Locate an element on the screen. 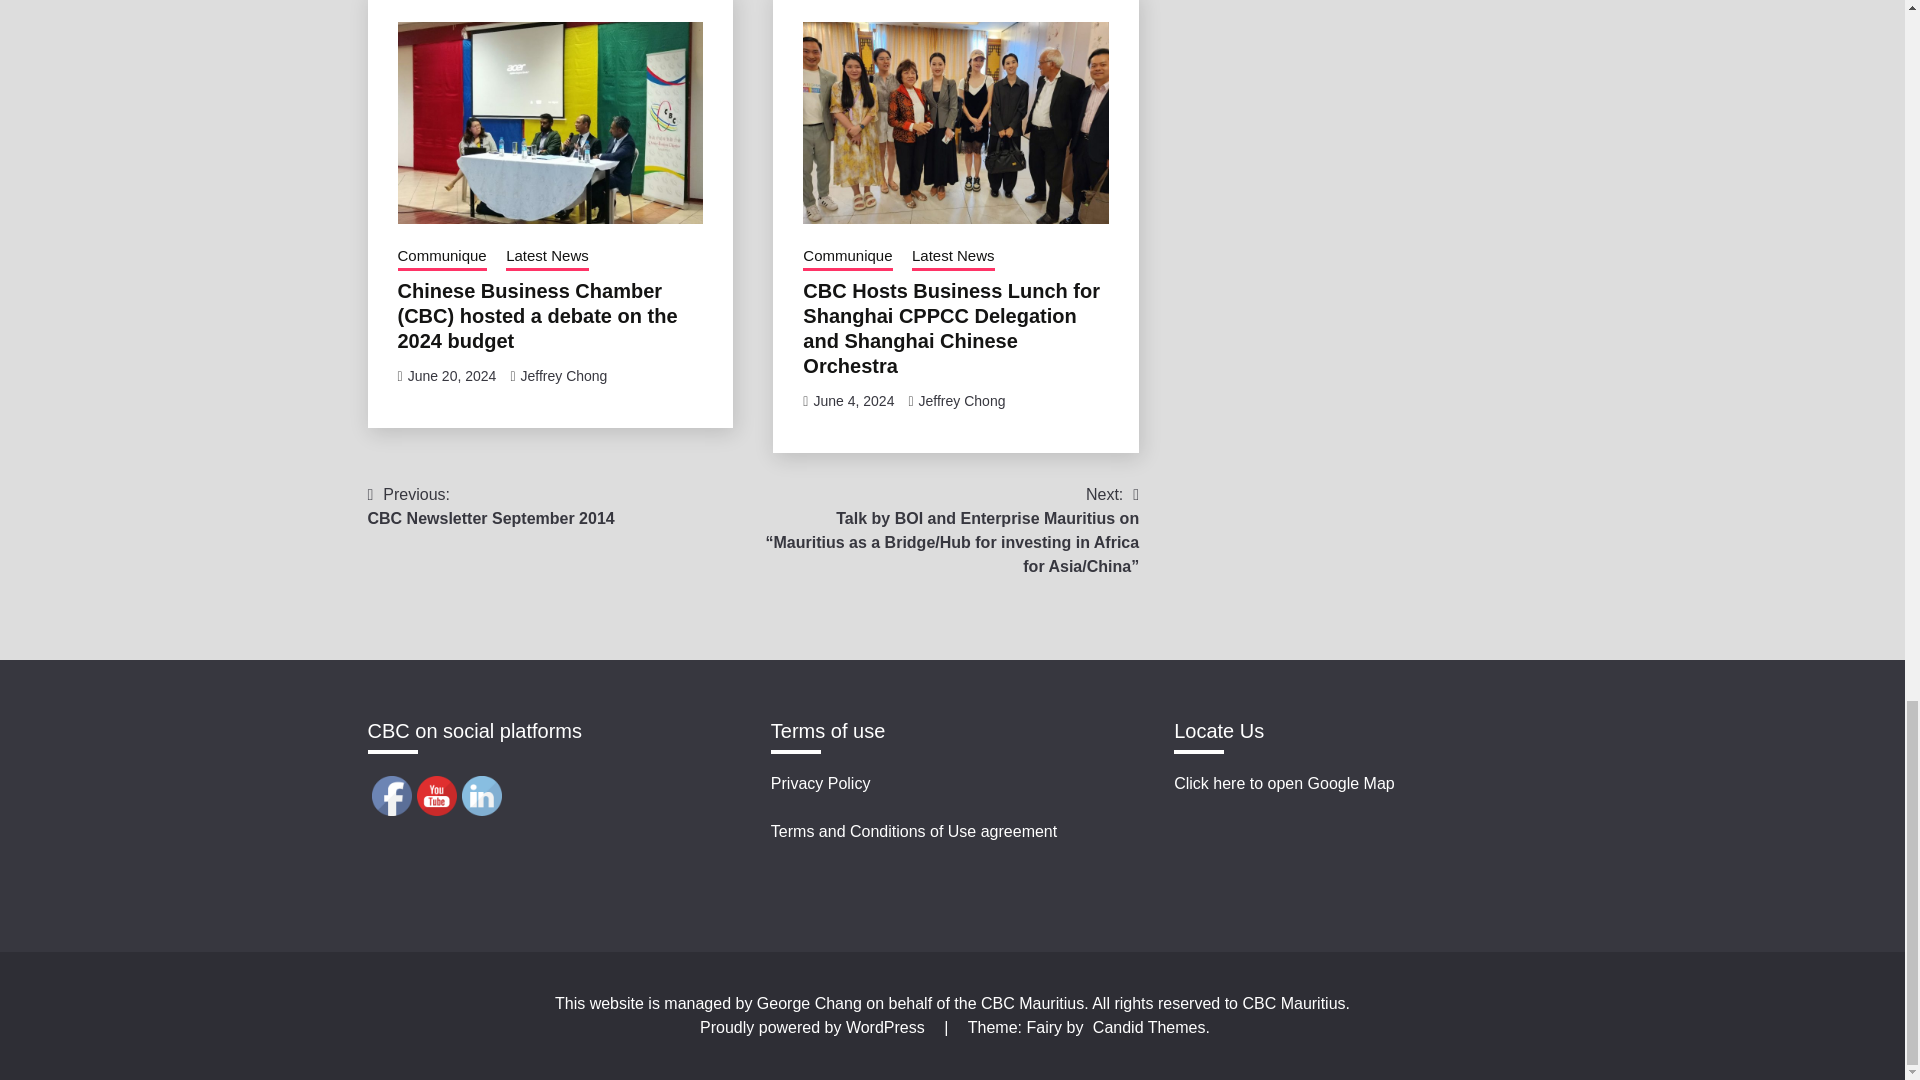 This screenshot has width=1920, height=1080. Latest News is located at coordinates (548, 258).